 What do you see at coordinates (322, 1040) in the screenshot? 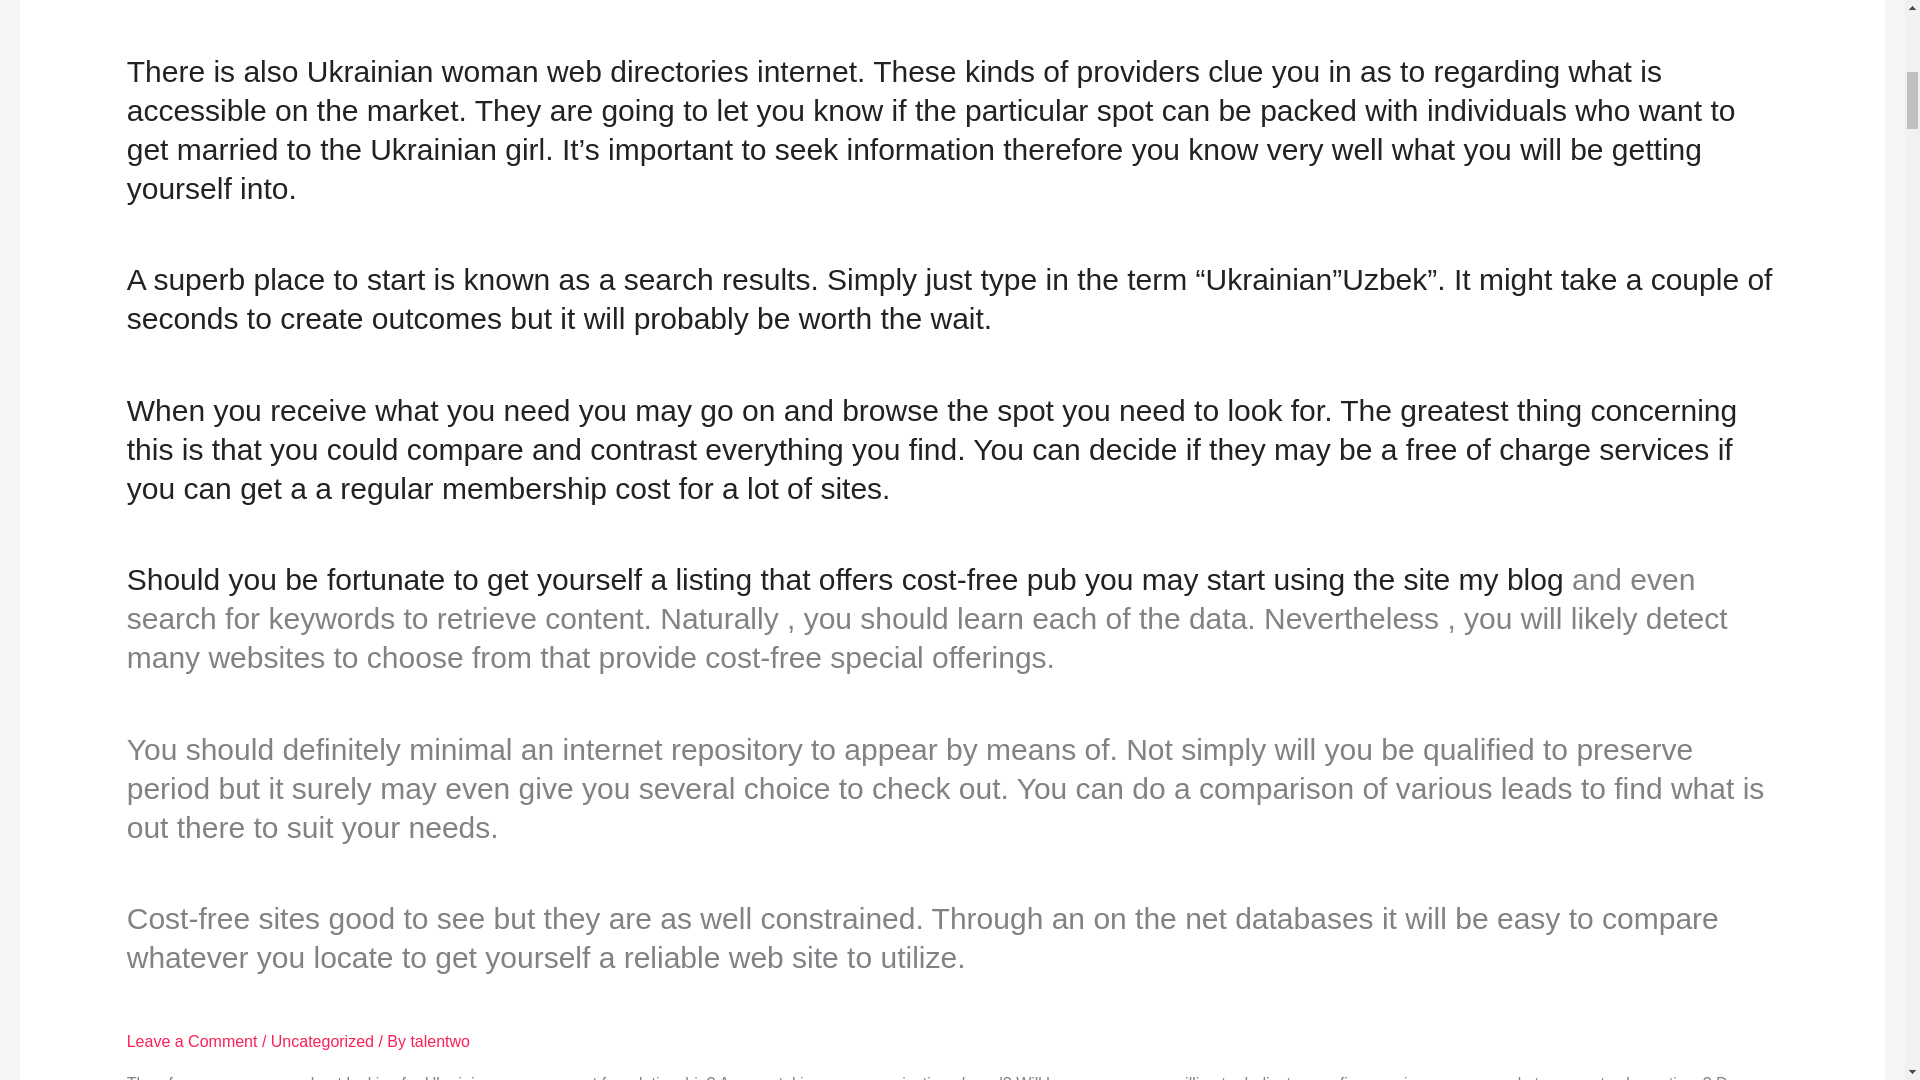
I see `Uncategorized` at bounding box center [322, 1040].